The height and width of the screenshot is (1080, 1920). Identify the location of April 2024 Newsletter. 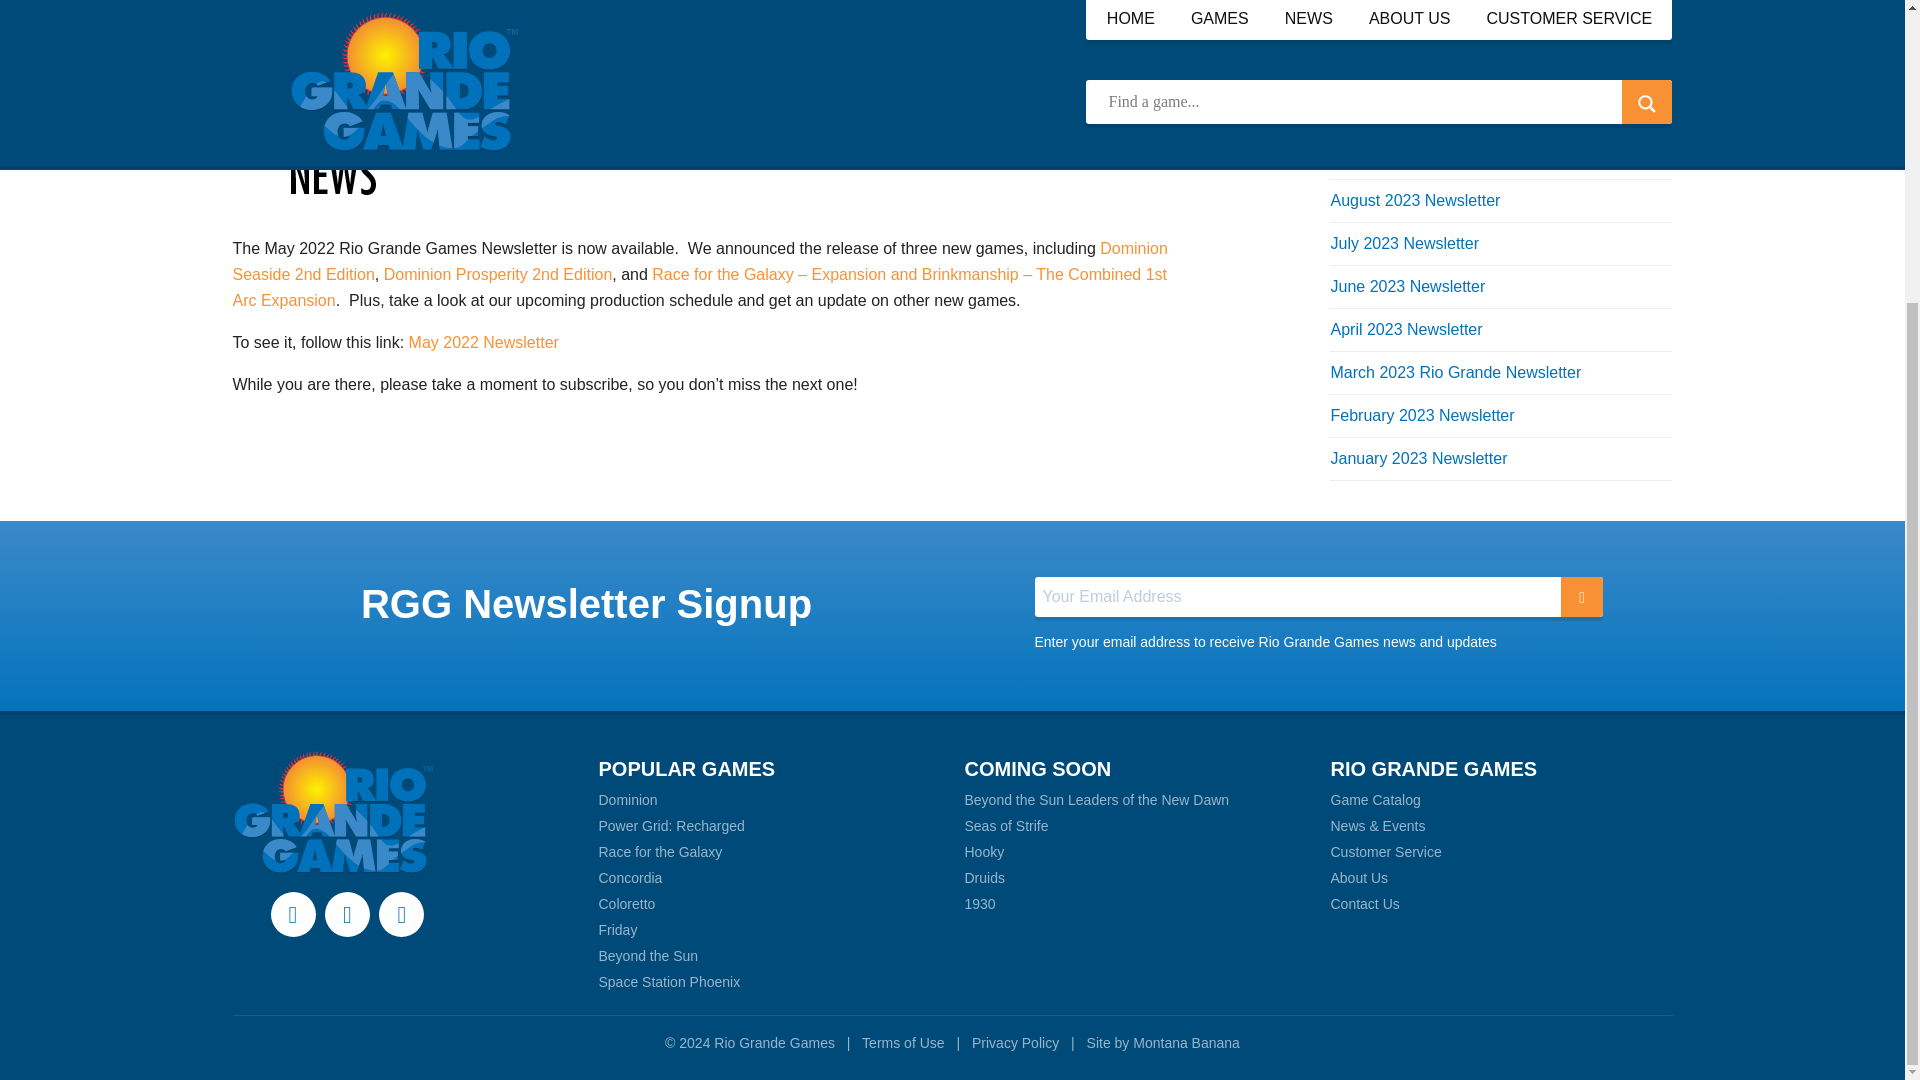
(1406, 70).